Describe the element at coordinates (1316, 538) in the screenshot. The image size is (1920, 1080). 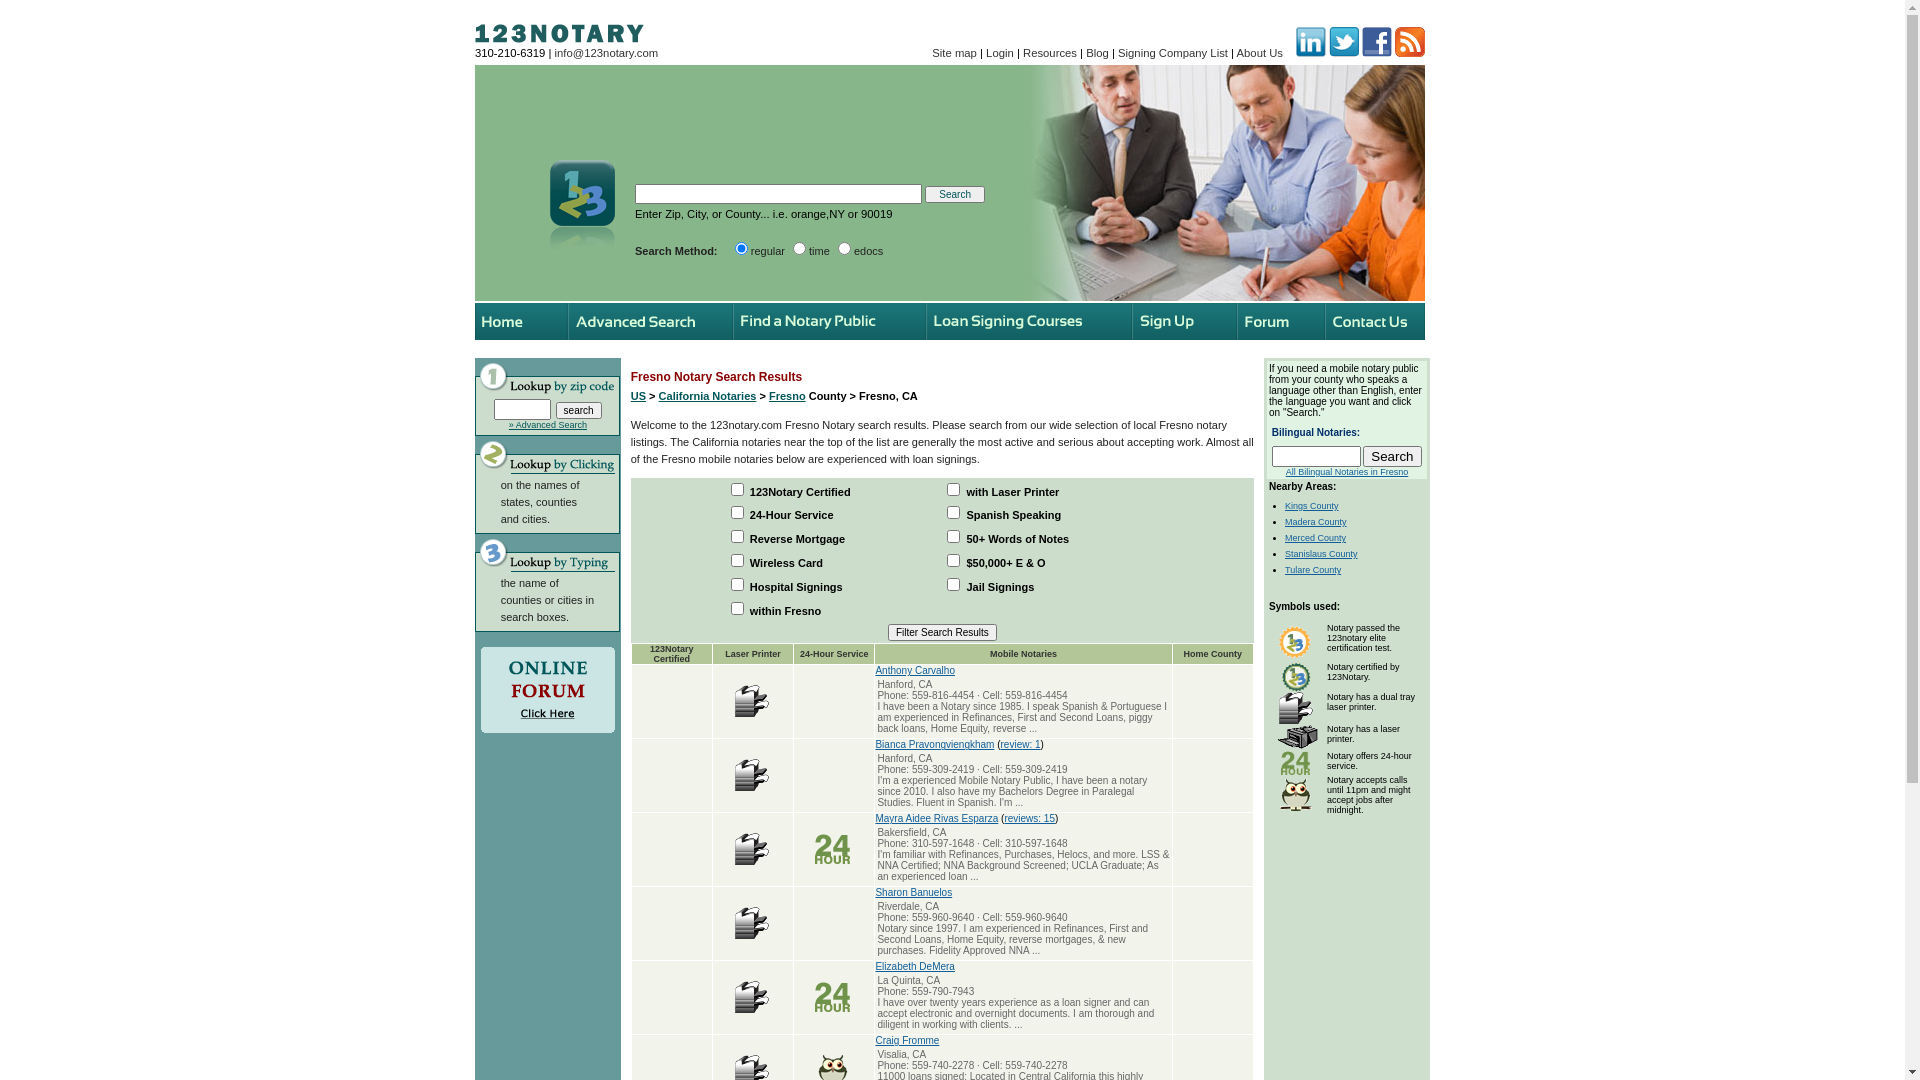
I see `Merced County` at that location.